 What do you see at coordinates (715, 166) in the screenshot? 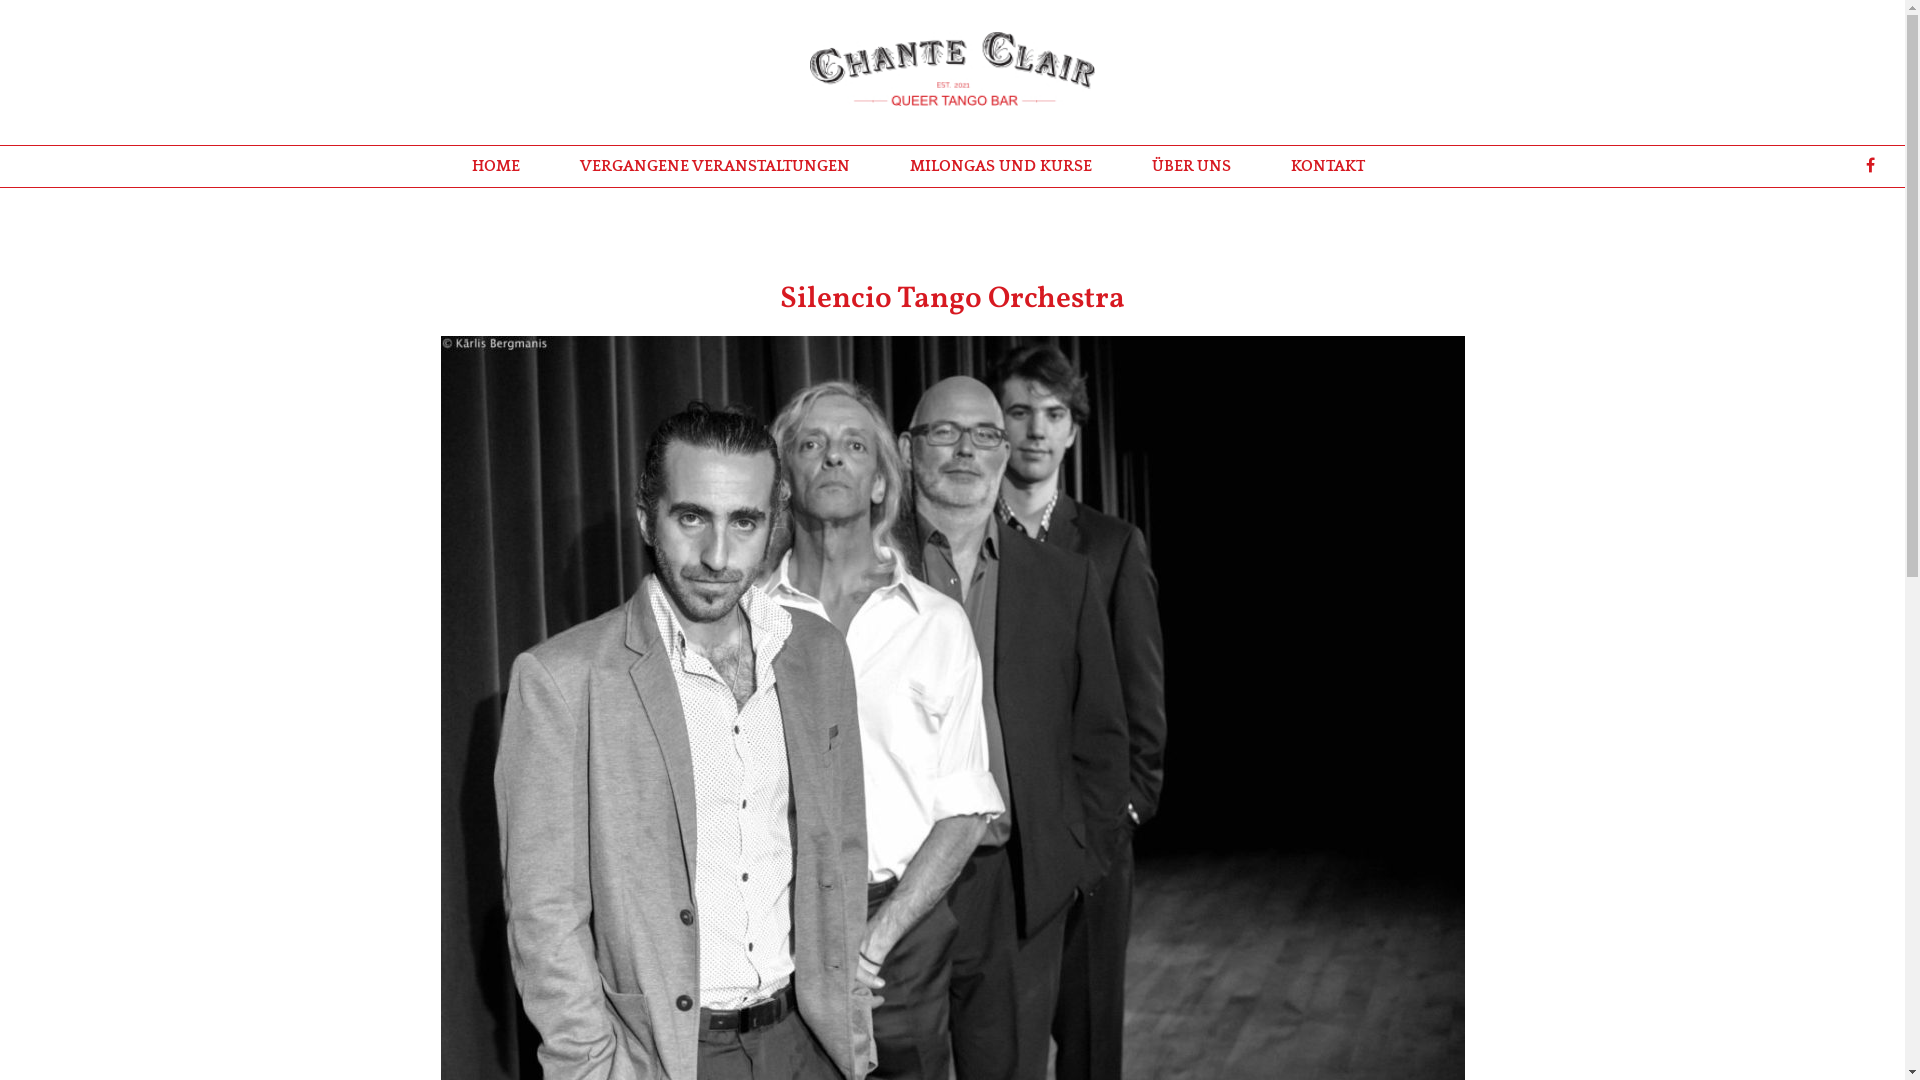
I see `VERGANGENE VERANSTALTUNGEN` at bounding box center [715, 166].